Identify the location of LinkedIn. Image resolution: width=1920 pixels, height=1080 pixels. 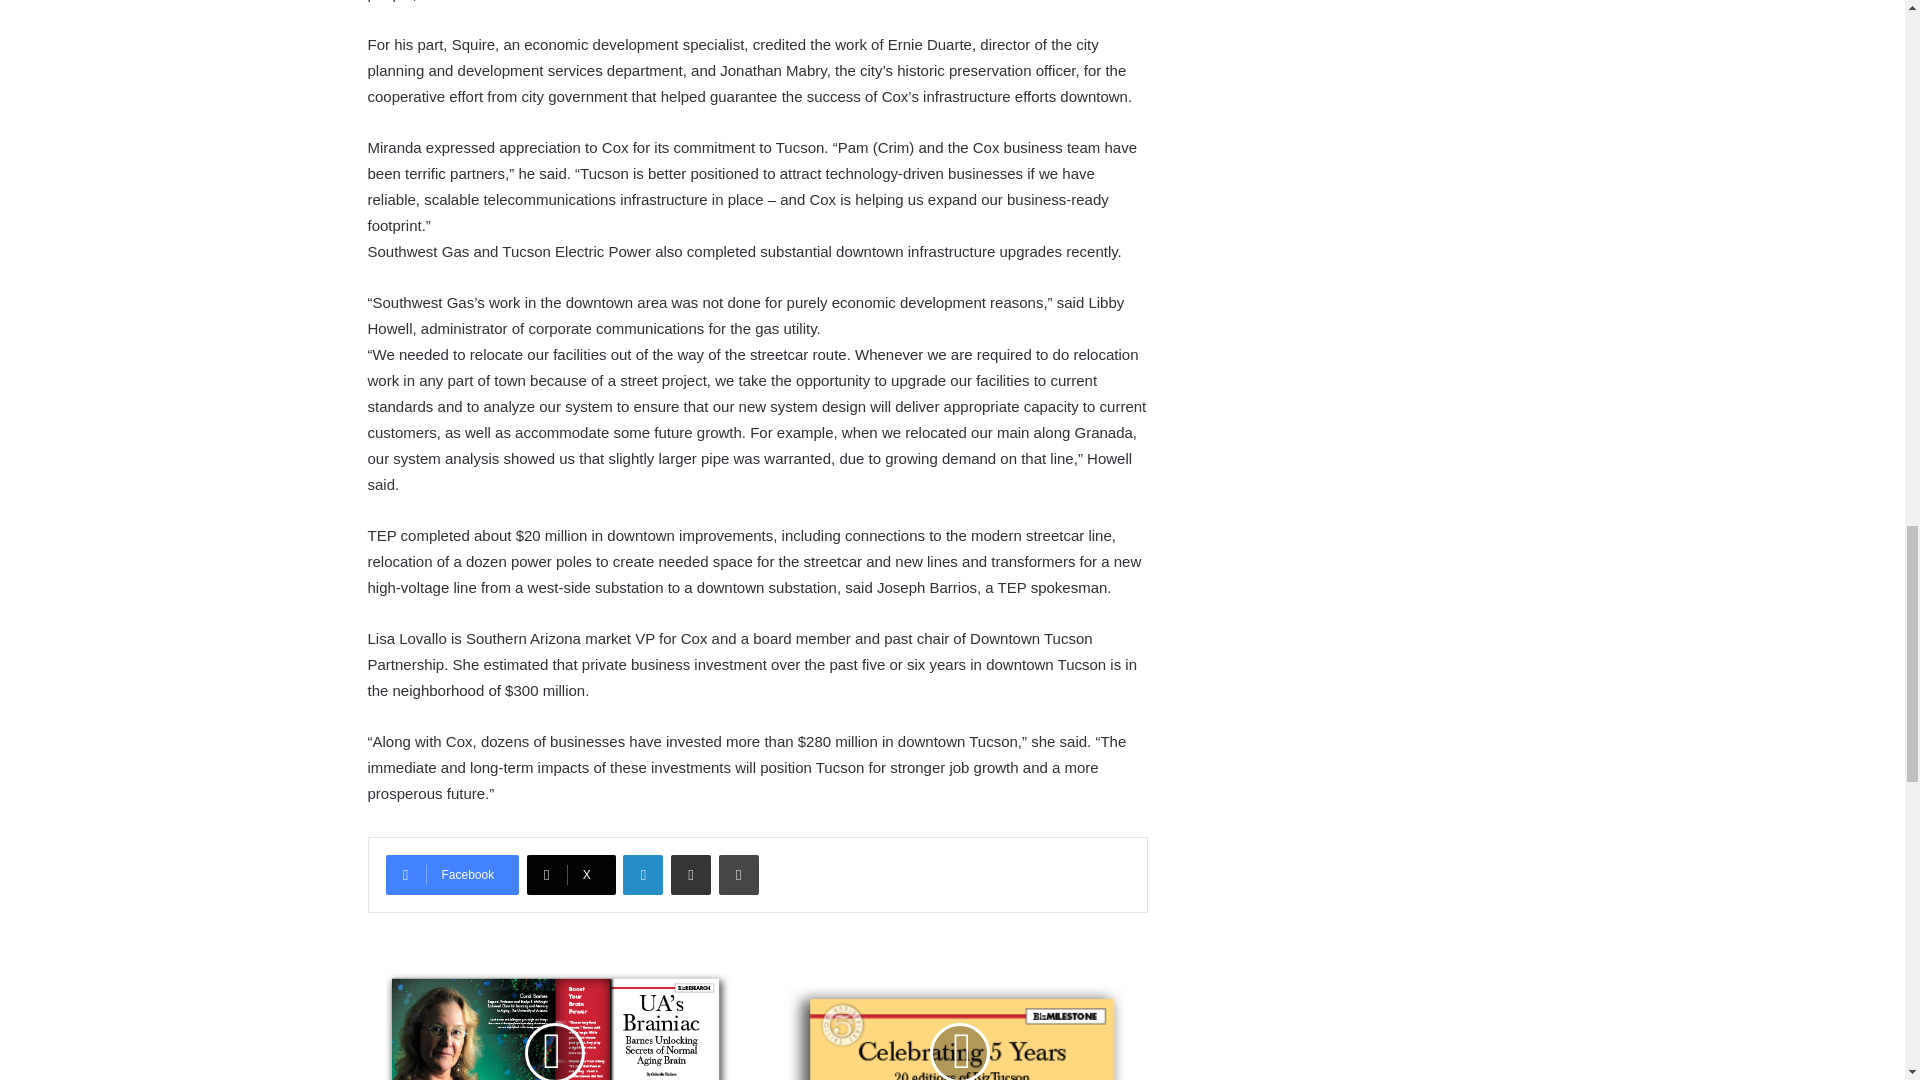
(642, 875).